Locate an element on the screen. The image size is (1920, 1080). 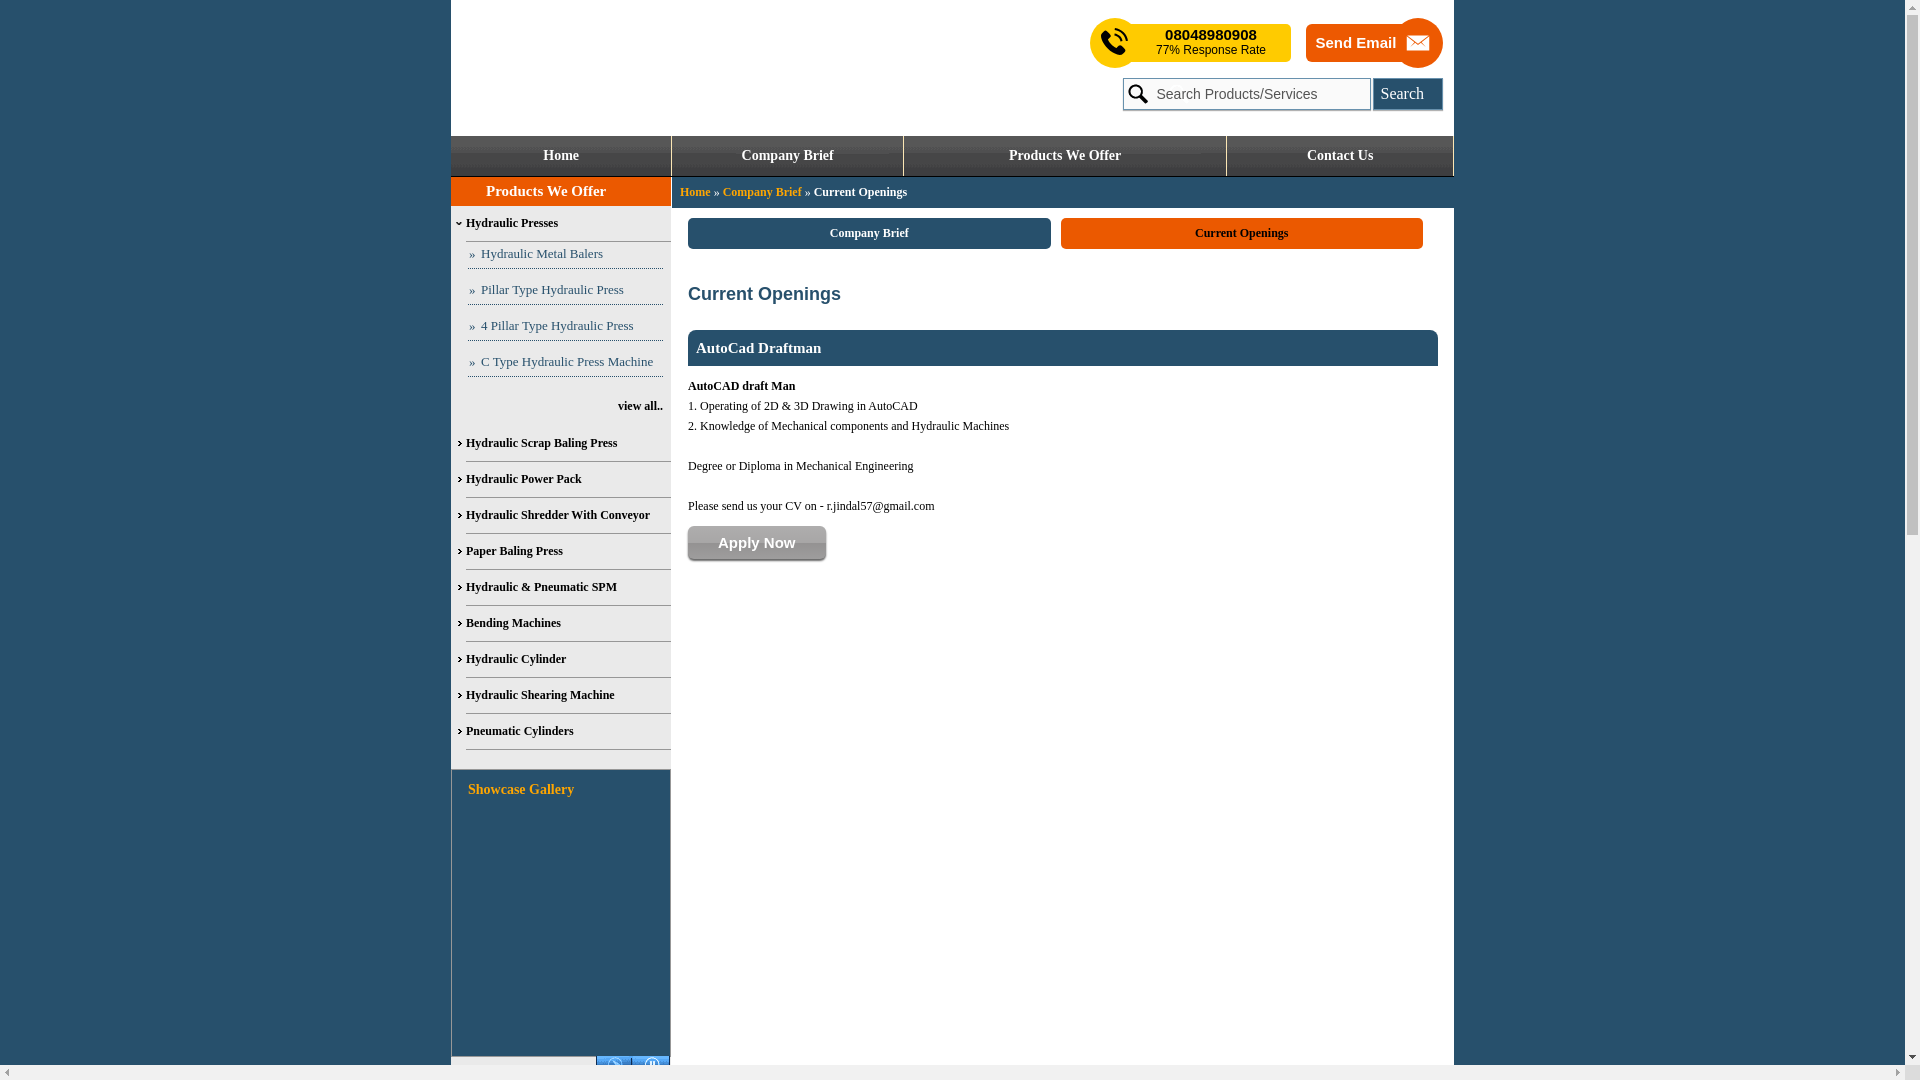
Company Brief is located at coordinates (868, 234).